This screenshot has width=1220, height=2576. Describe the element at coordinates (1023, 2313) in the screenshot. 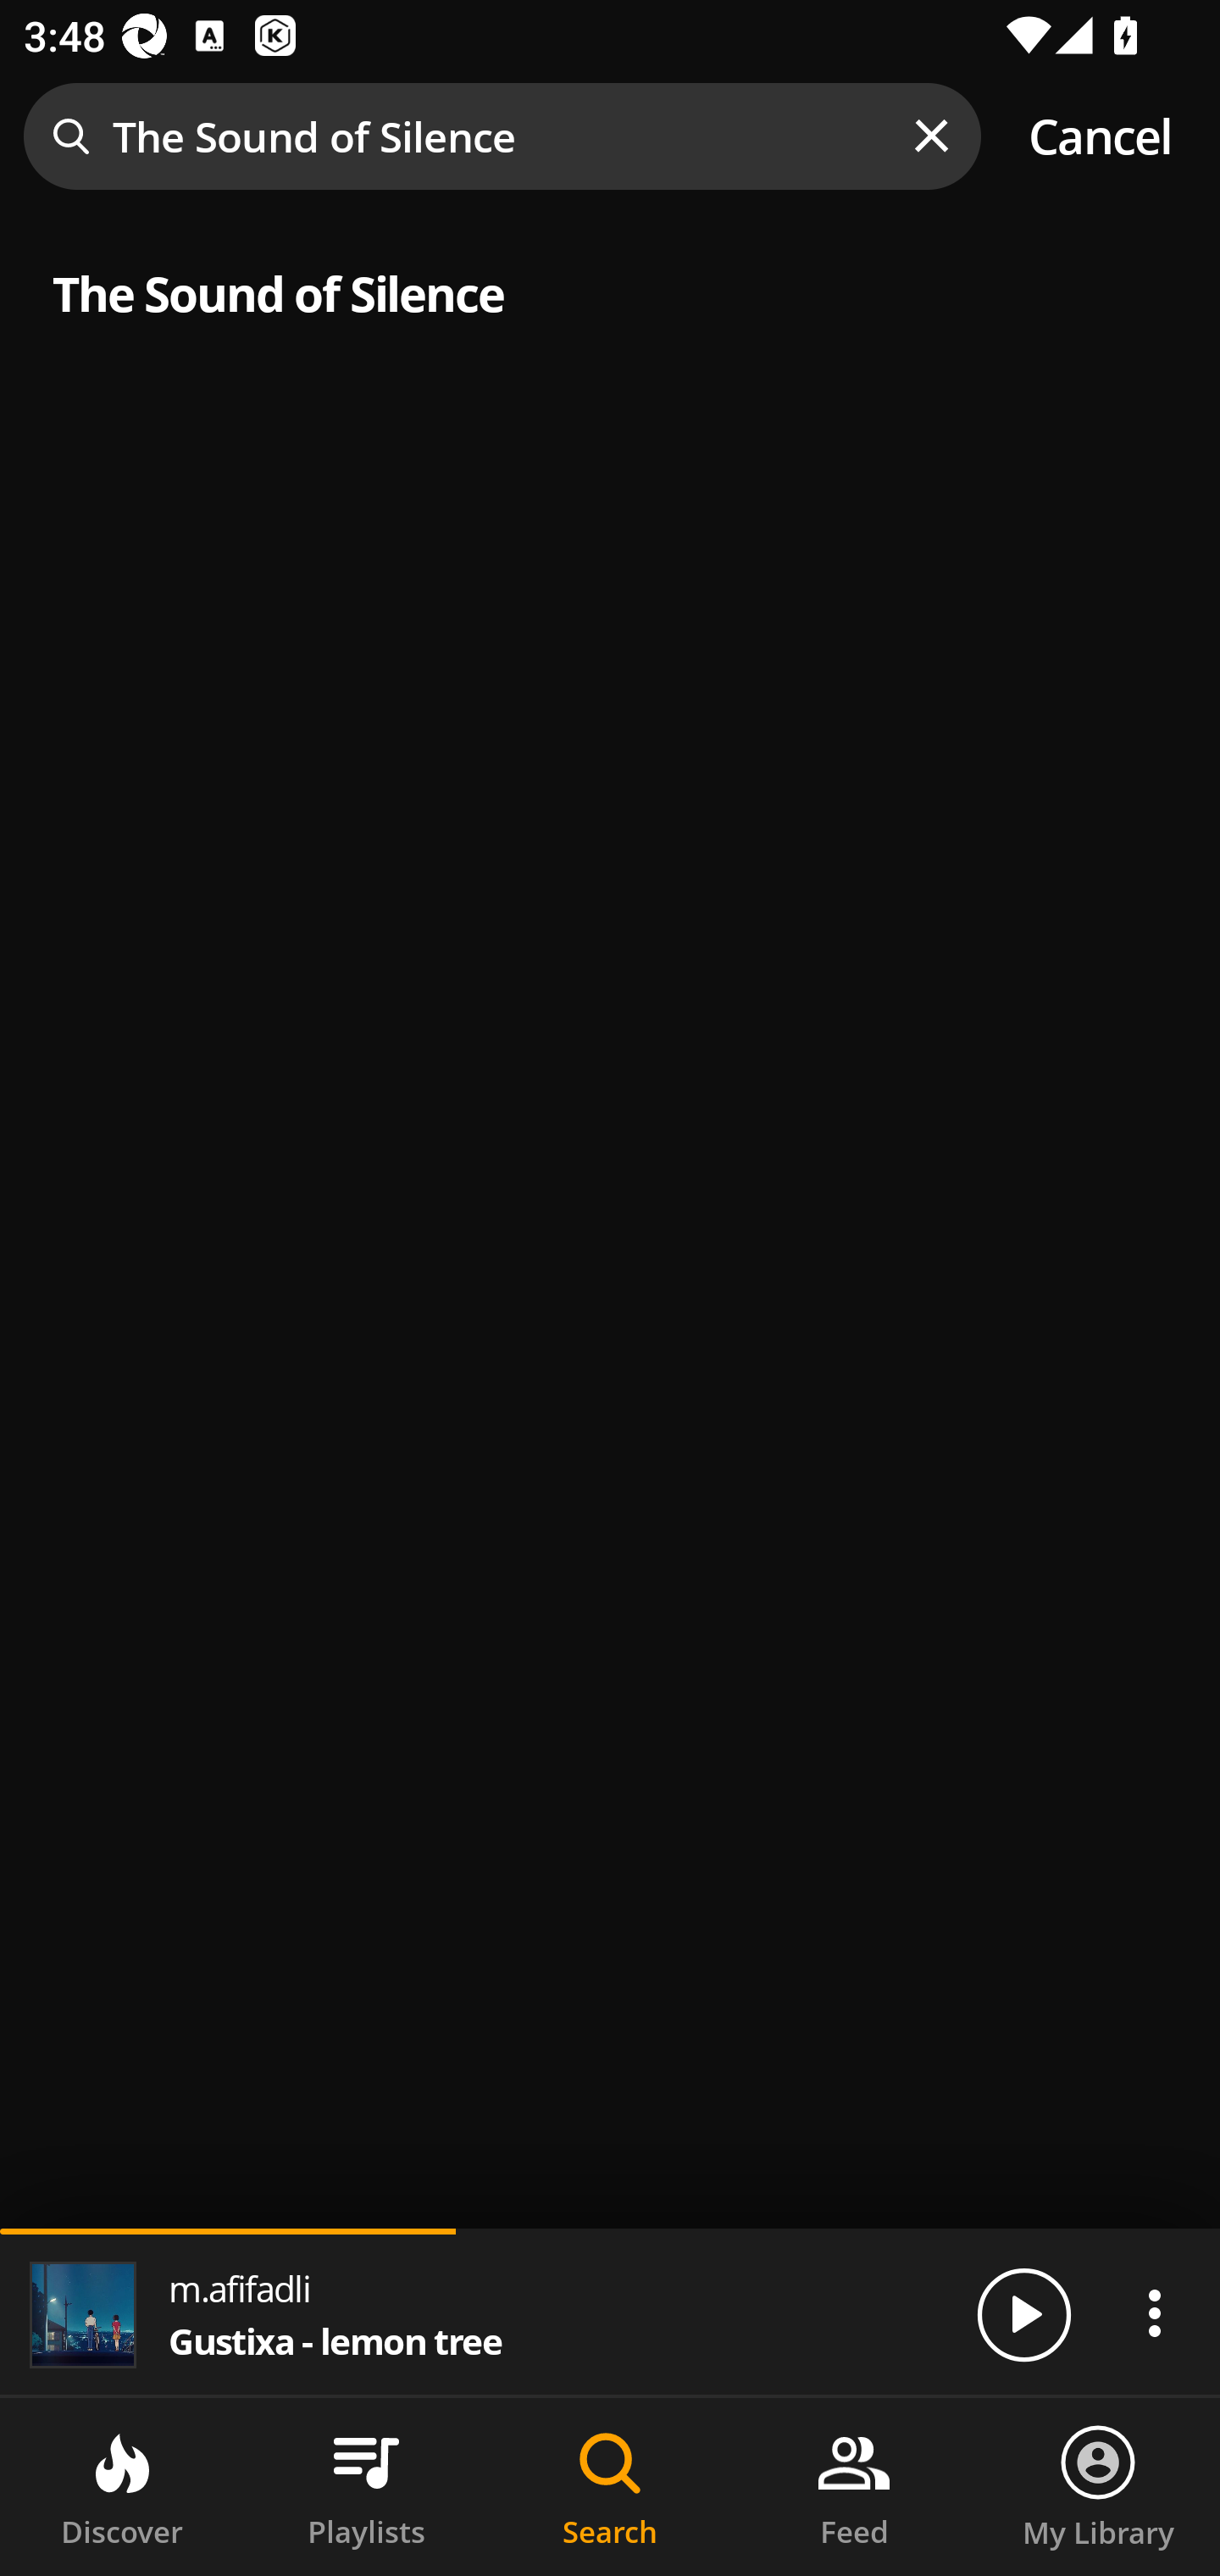

I see `Play/Pause` at that location.